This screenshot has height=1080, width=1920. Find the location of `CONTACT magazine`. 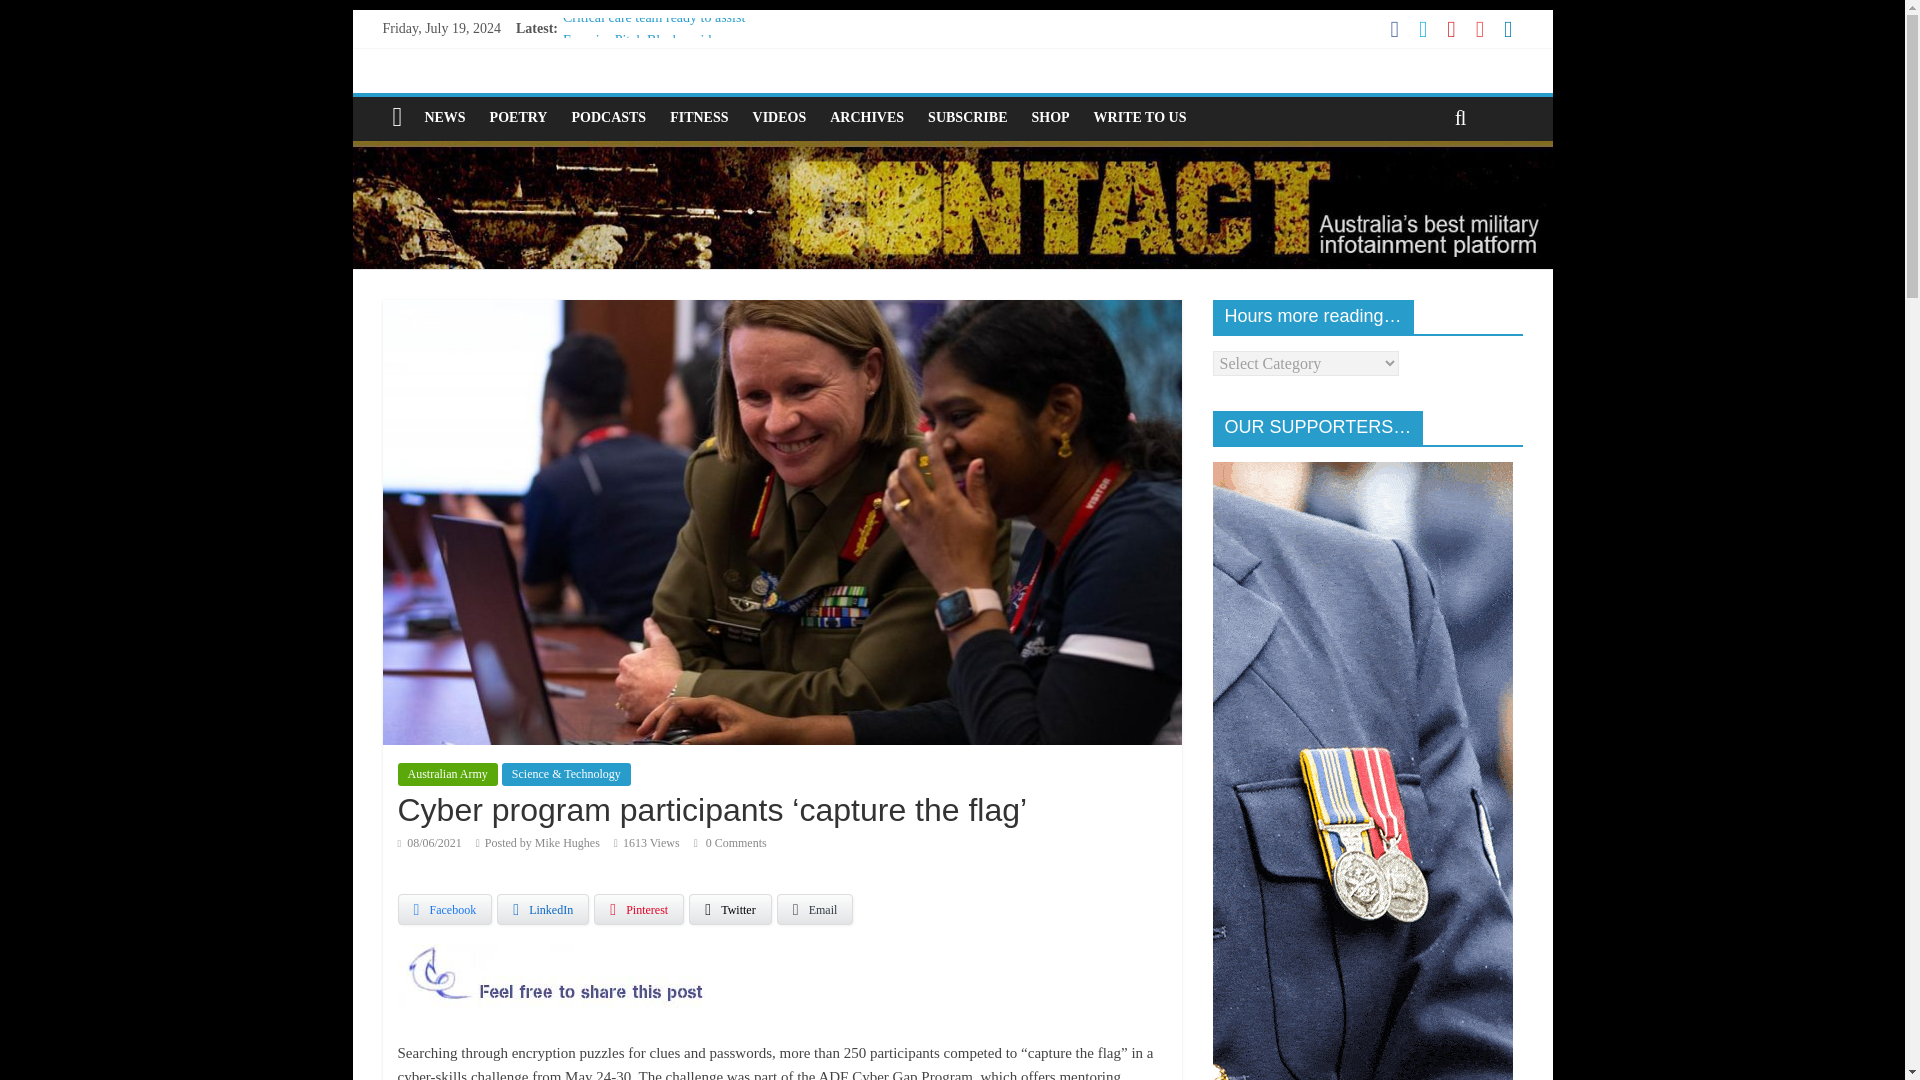

CONTACT magazine is located at coordinates (951, 153).